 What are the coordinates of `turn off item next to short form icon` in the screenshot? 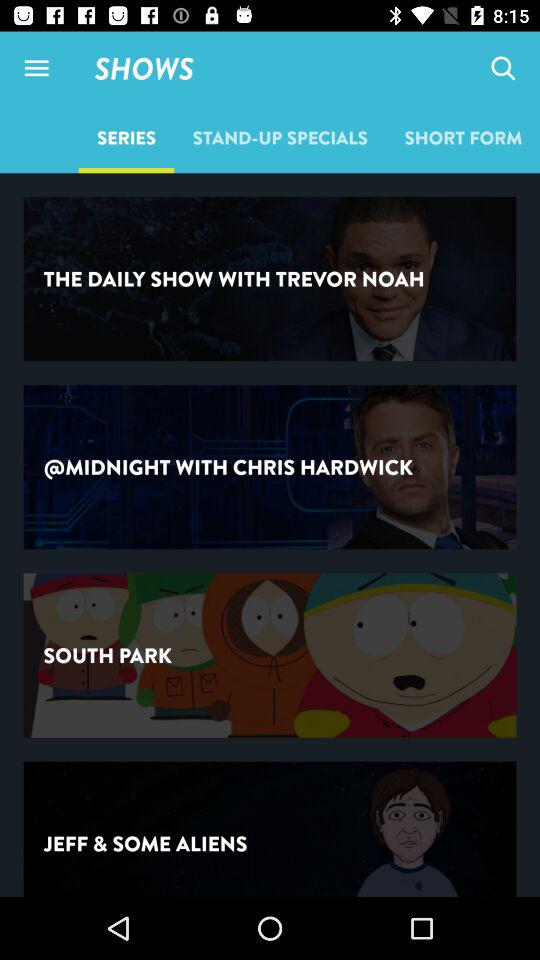 It's located at (280, 137).